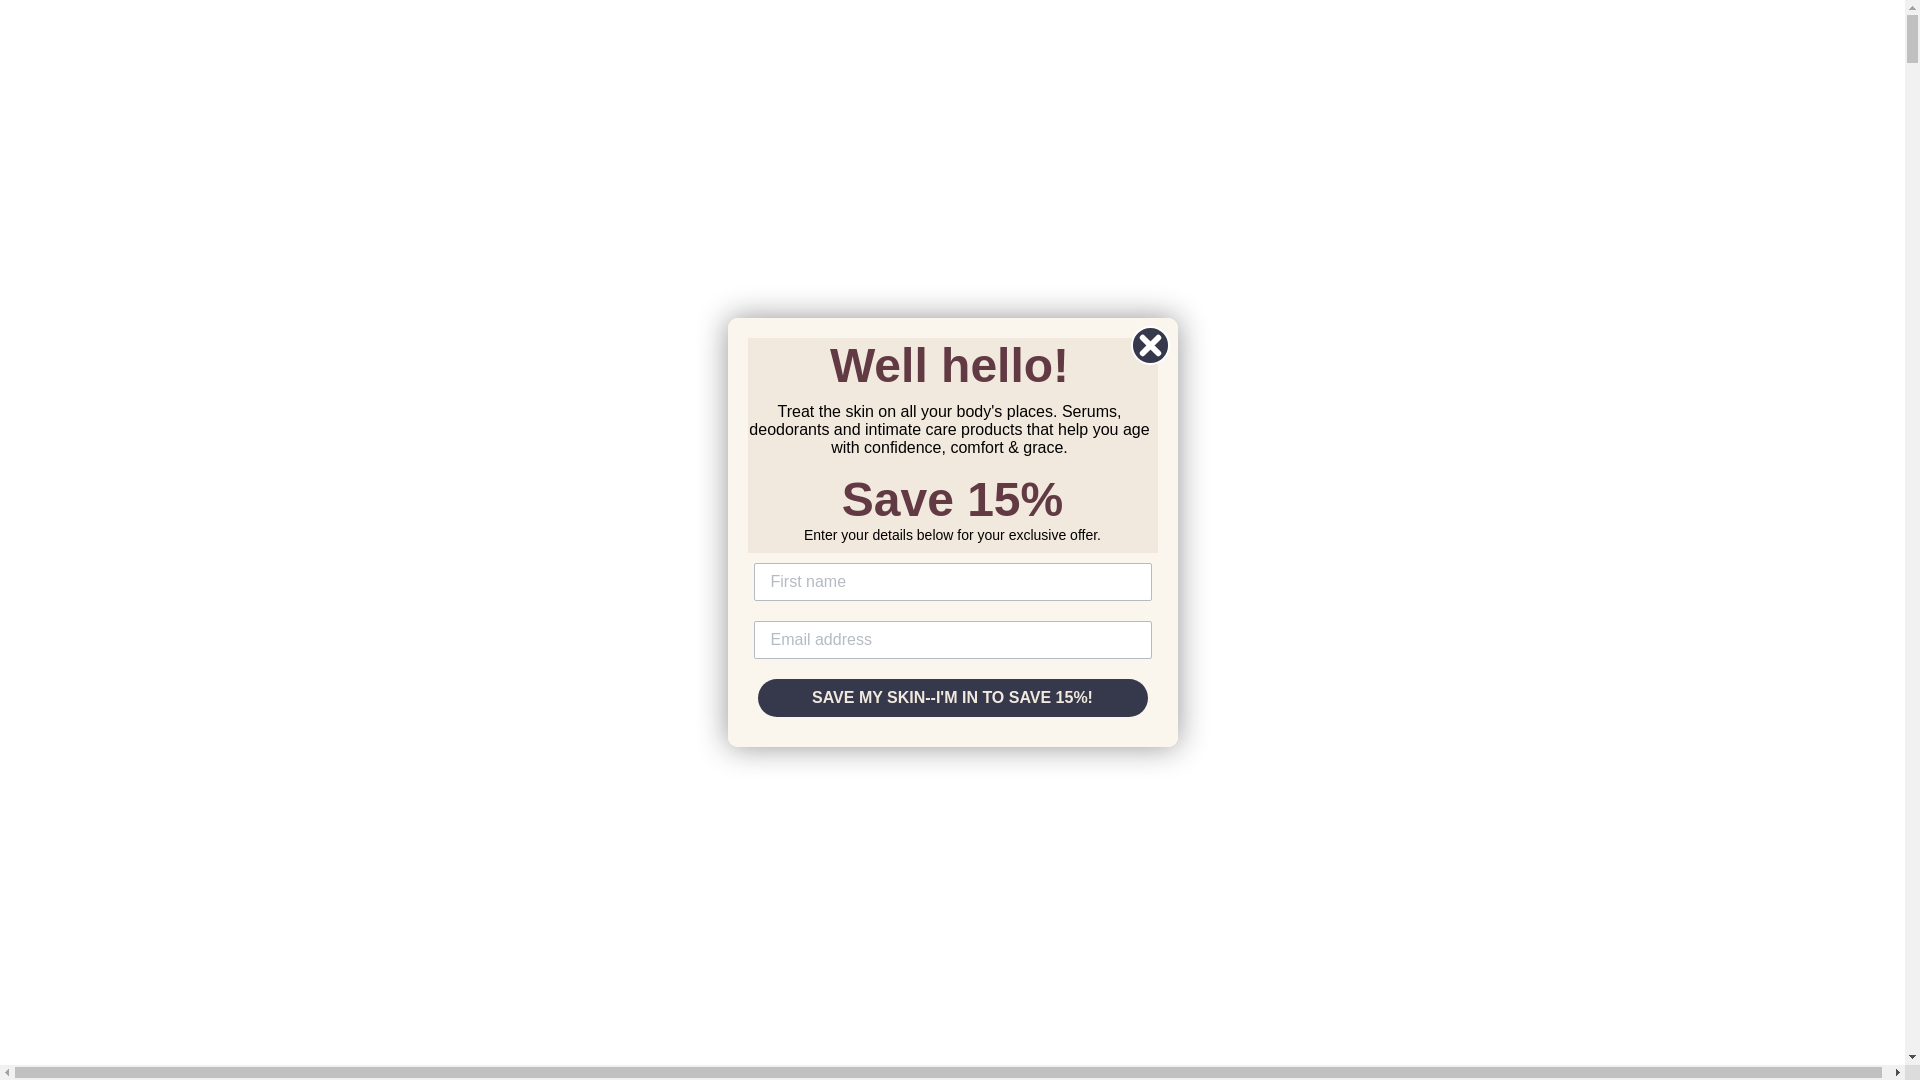  What do you see at coordinates (105, 376) in the screenshot?
I see `Eyes` at bounding box center [105, 376].